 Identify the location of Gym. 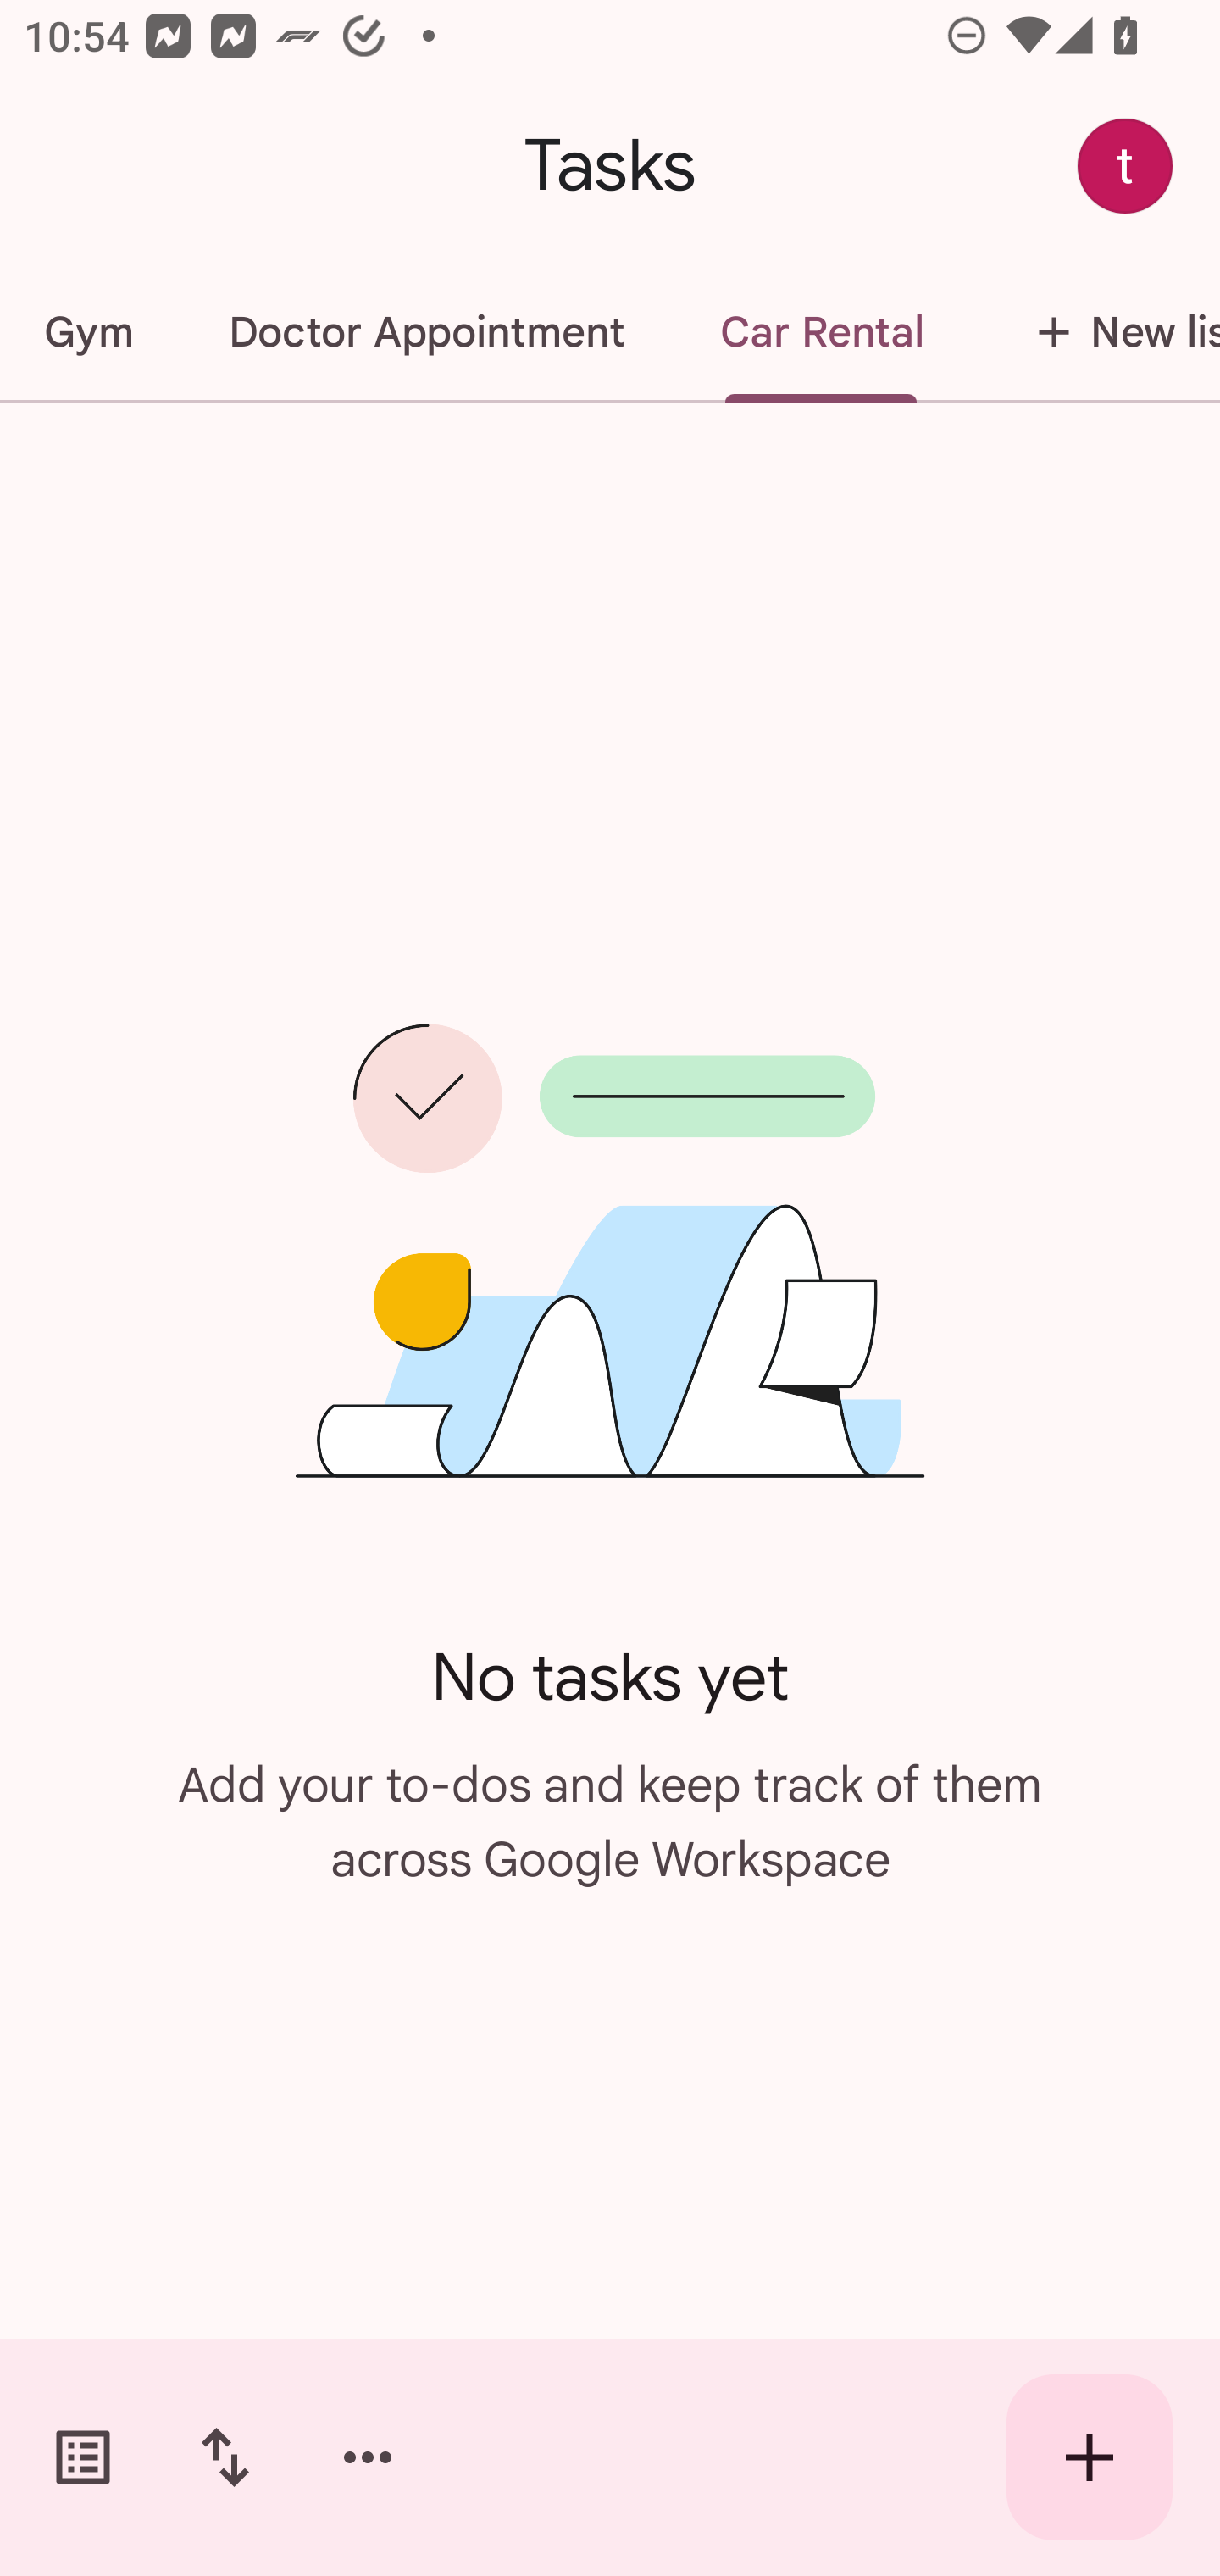
(90, 332).